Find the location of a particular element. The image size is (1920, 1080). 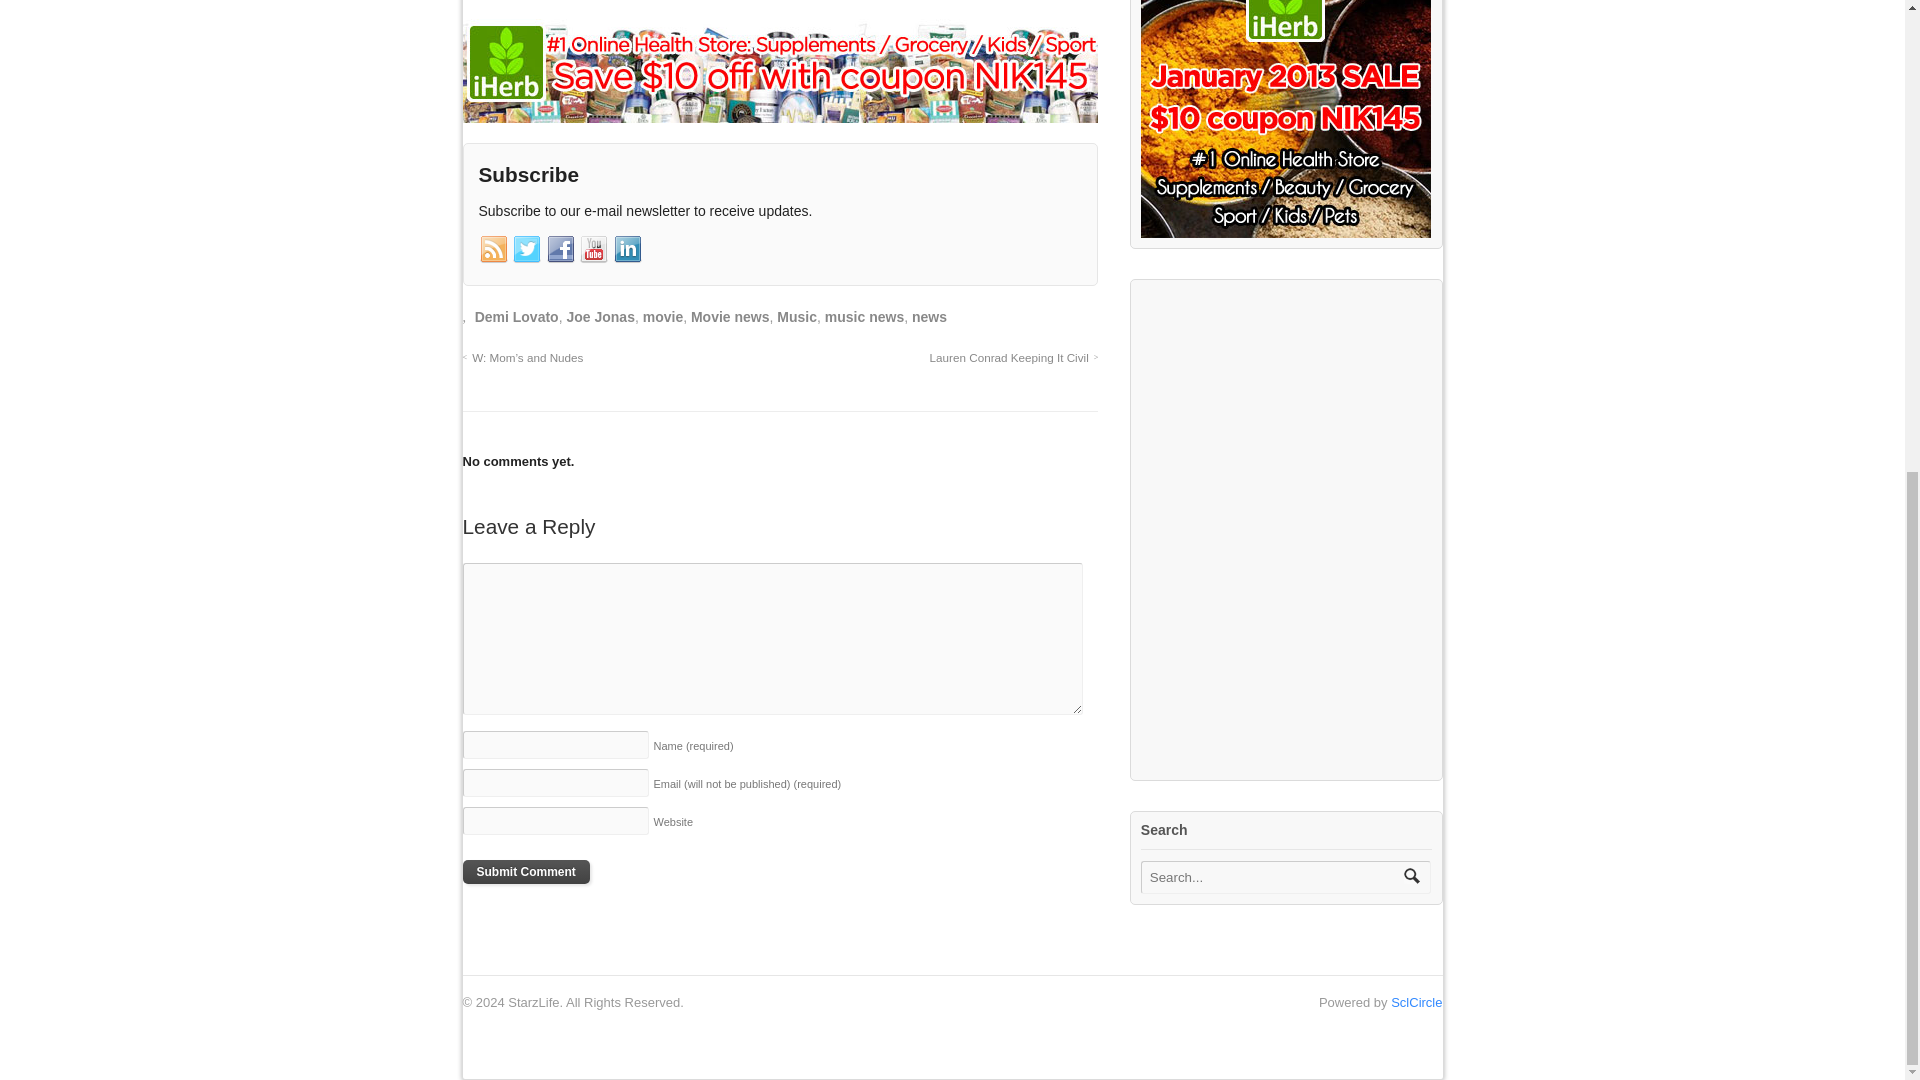

Twitter is located at coordinates (526, 250).